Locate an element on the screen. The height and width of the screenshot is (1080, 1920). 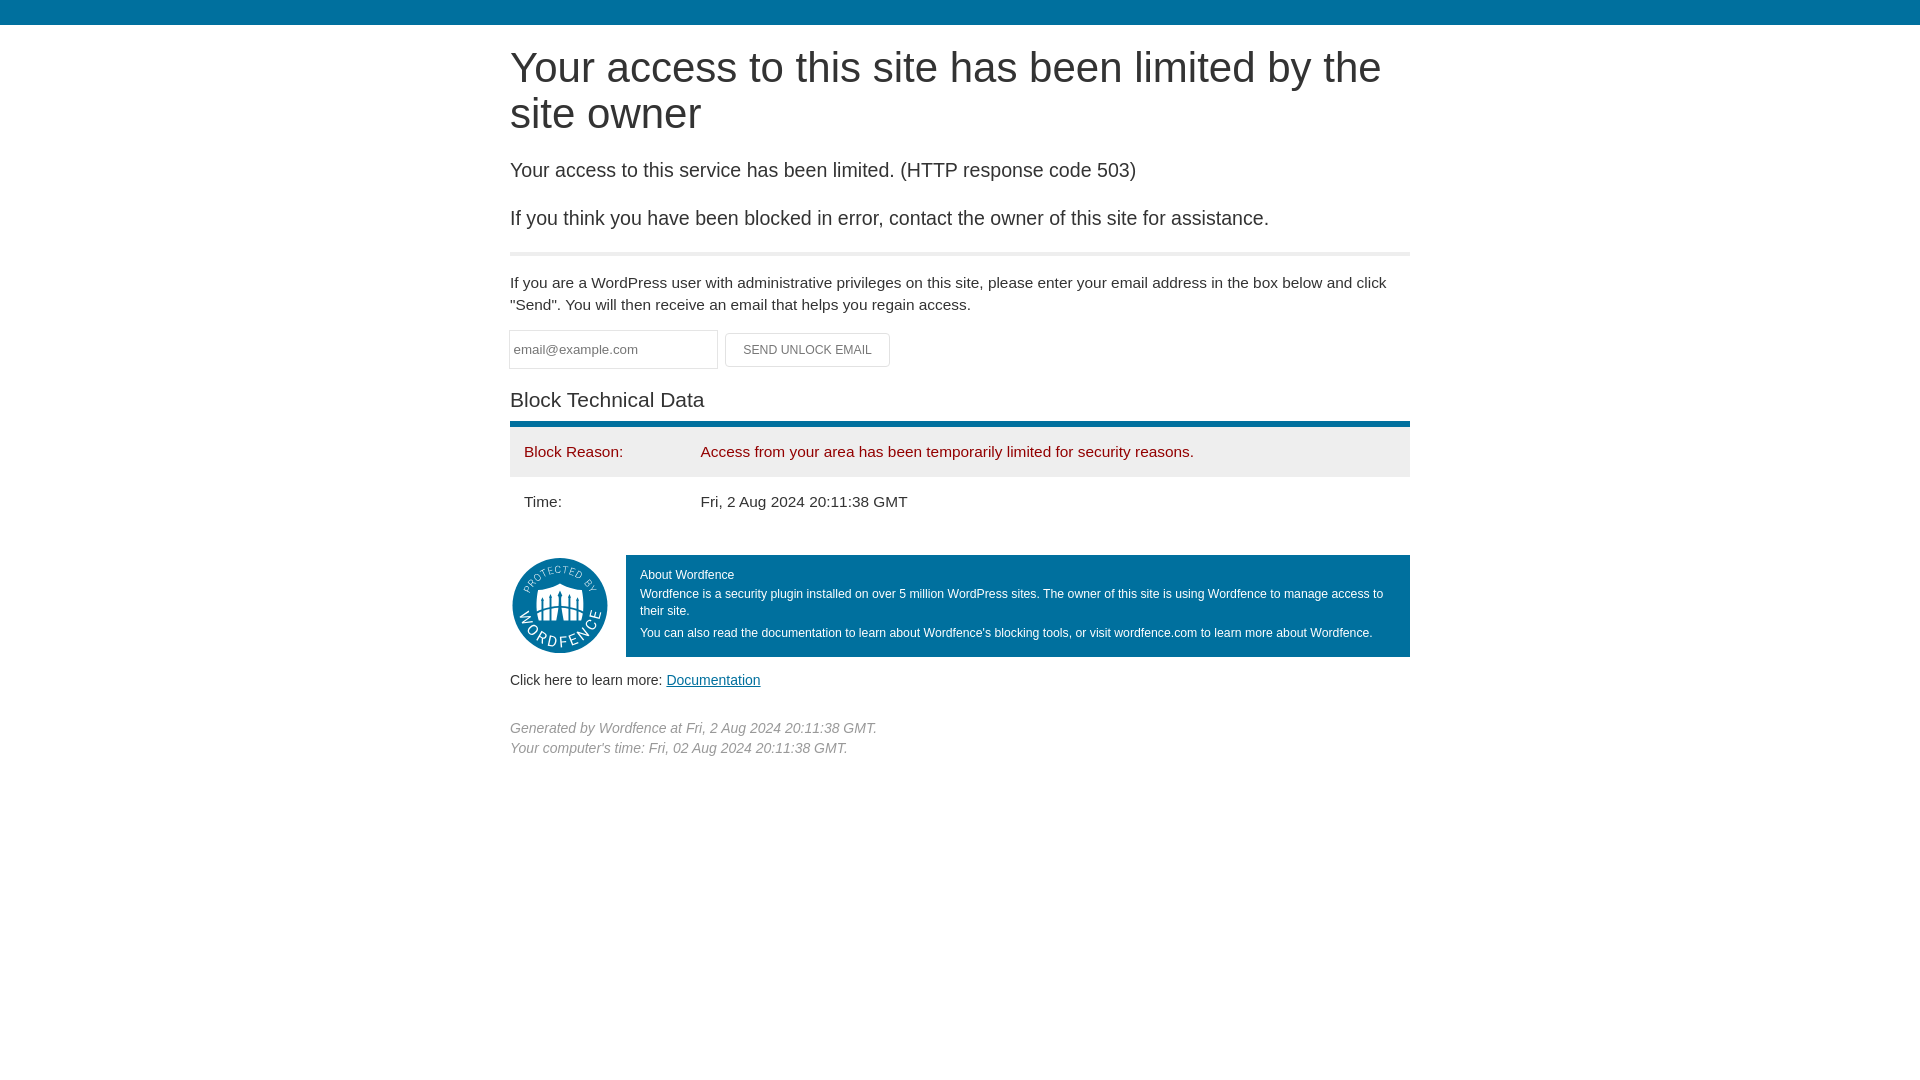
Send Unlock Email is located at coordinates (808, 350).